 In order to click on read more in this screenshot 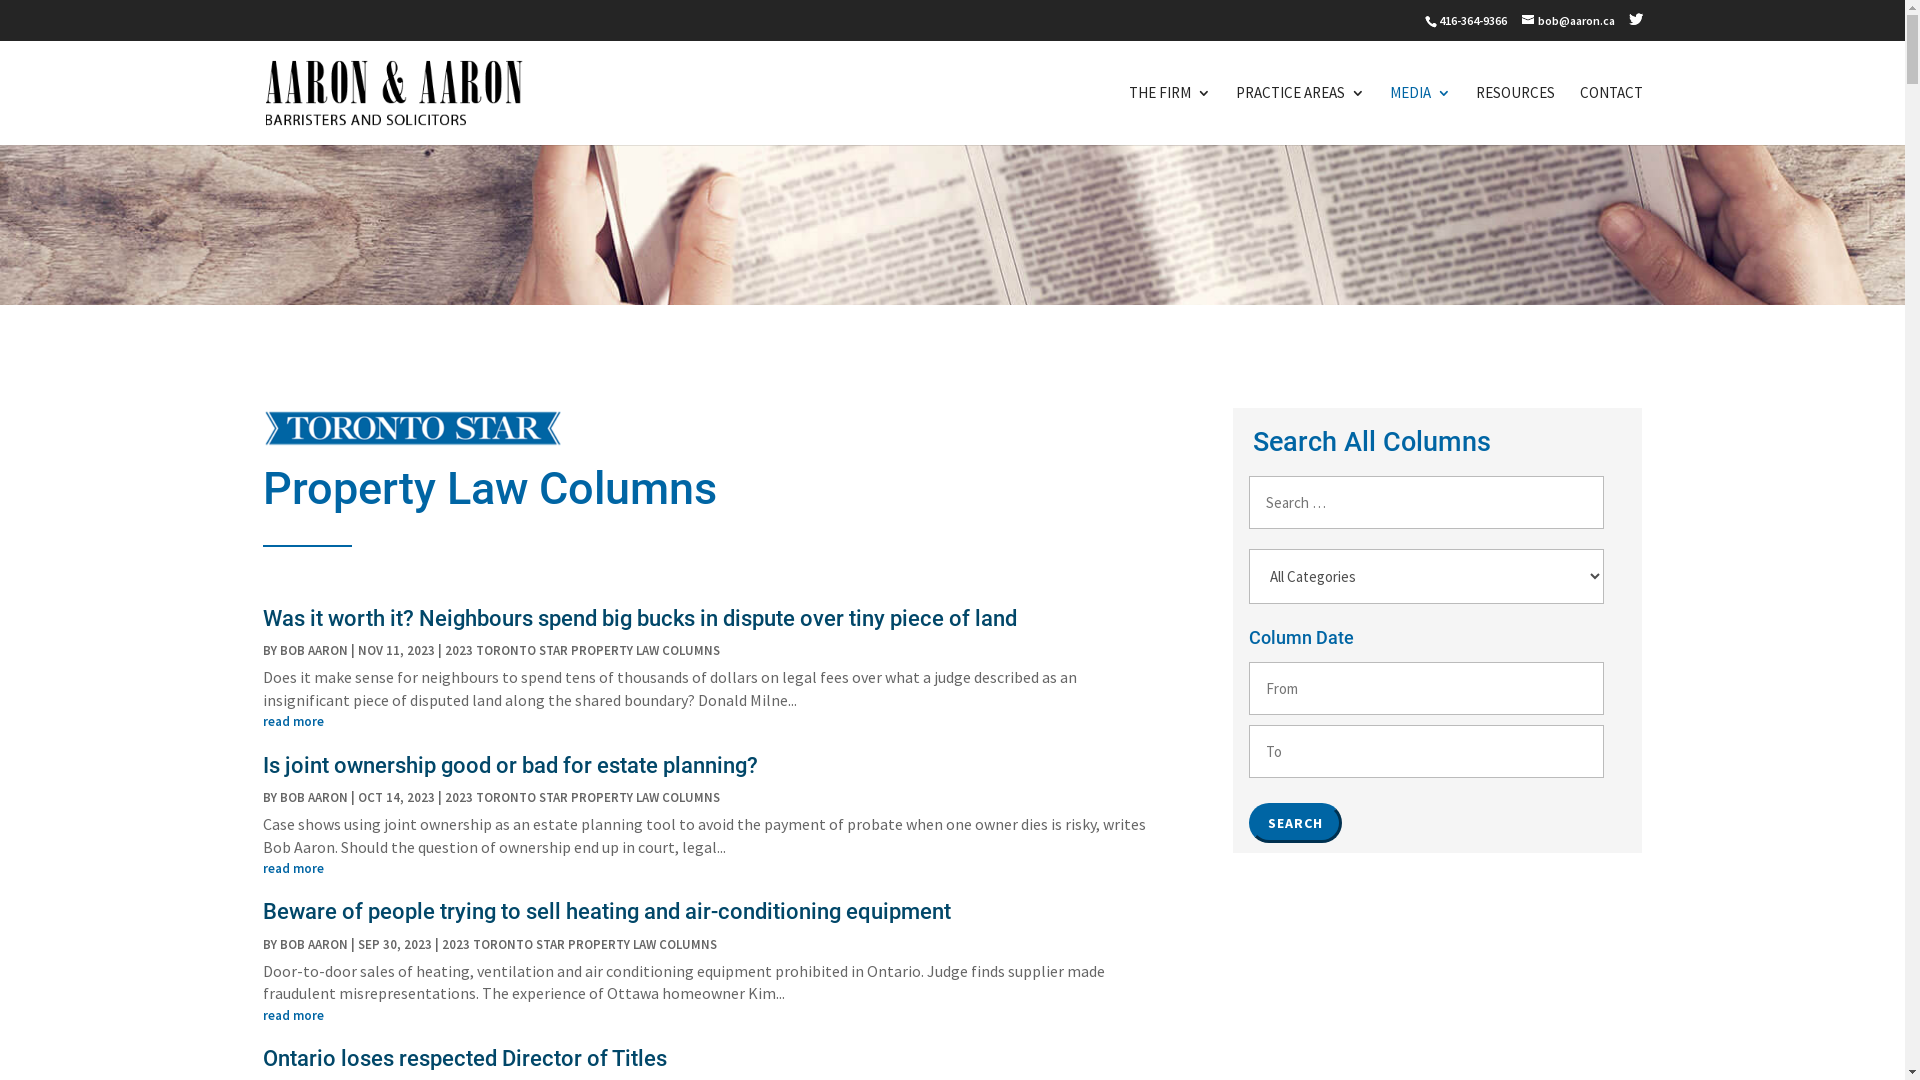, I will do `click(710, 1016)`.